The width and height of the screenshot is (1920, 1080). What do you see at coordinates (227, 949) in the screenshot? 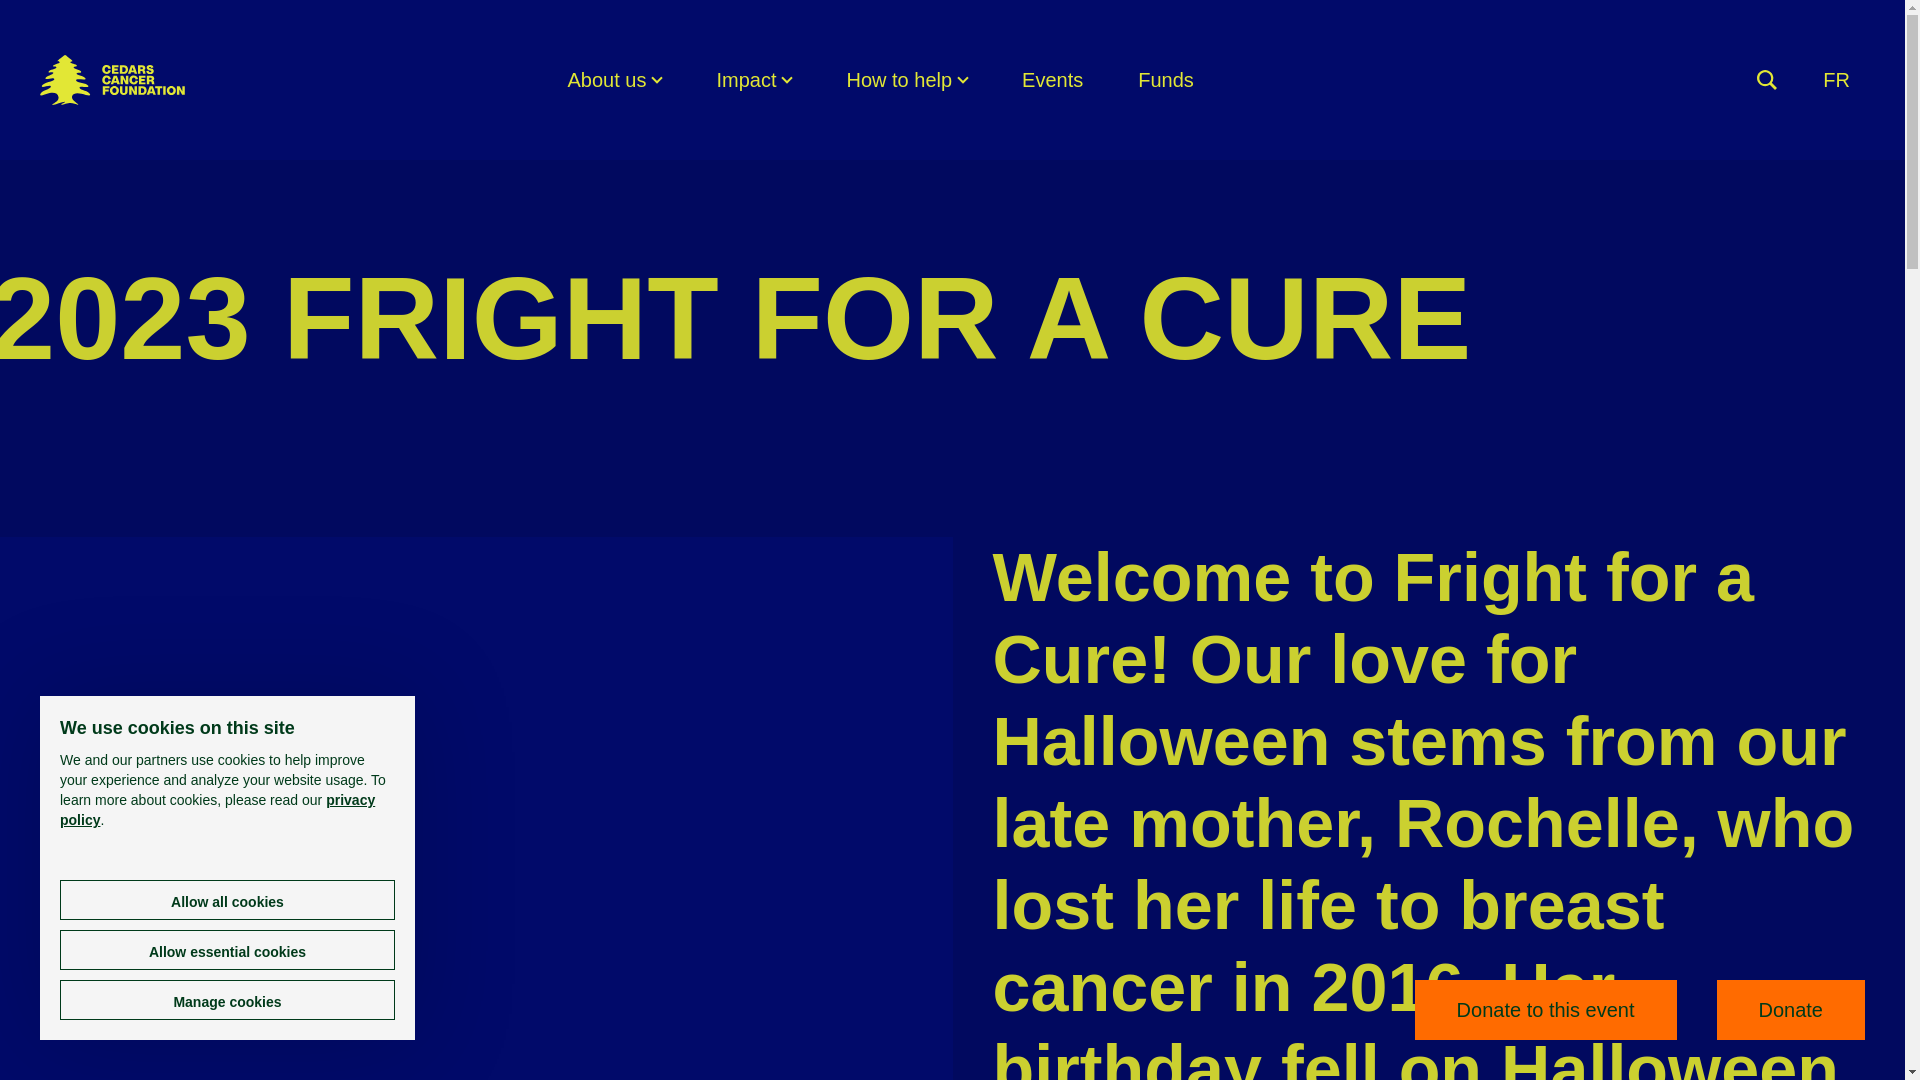
I see `Allow essential cookies` at bounding box center [227, 949].